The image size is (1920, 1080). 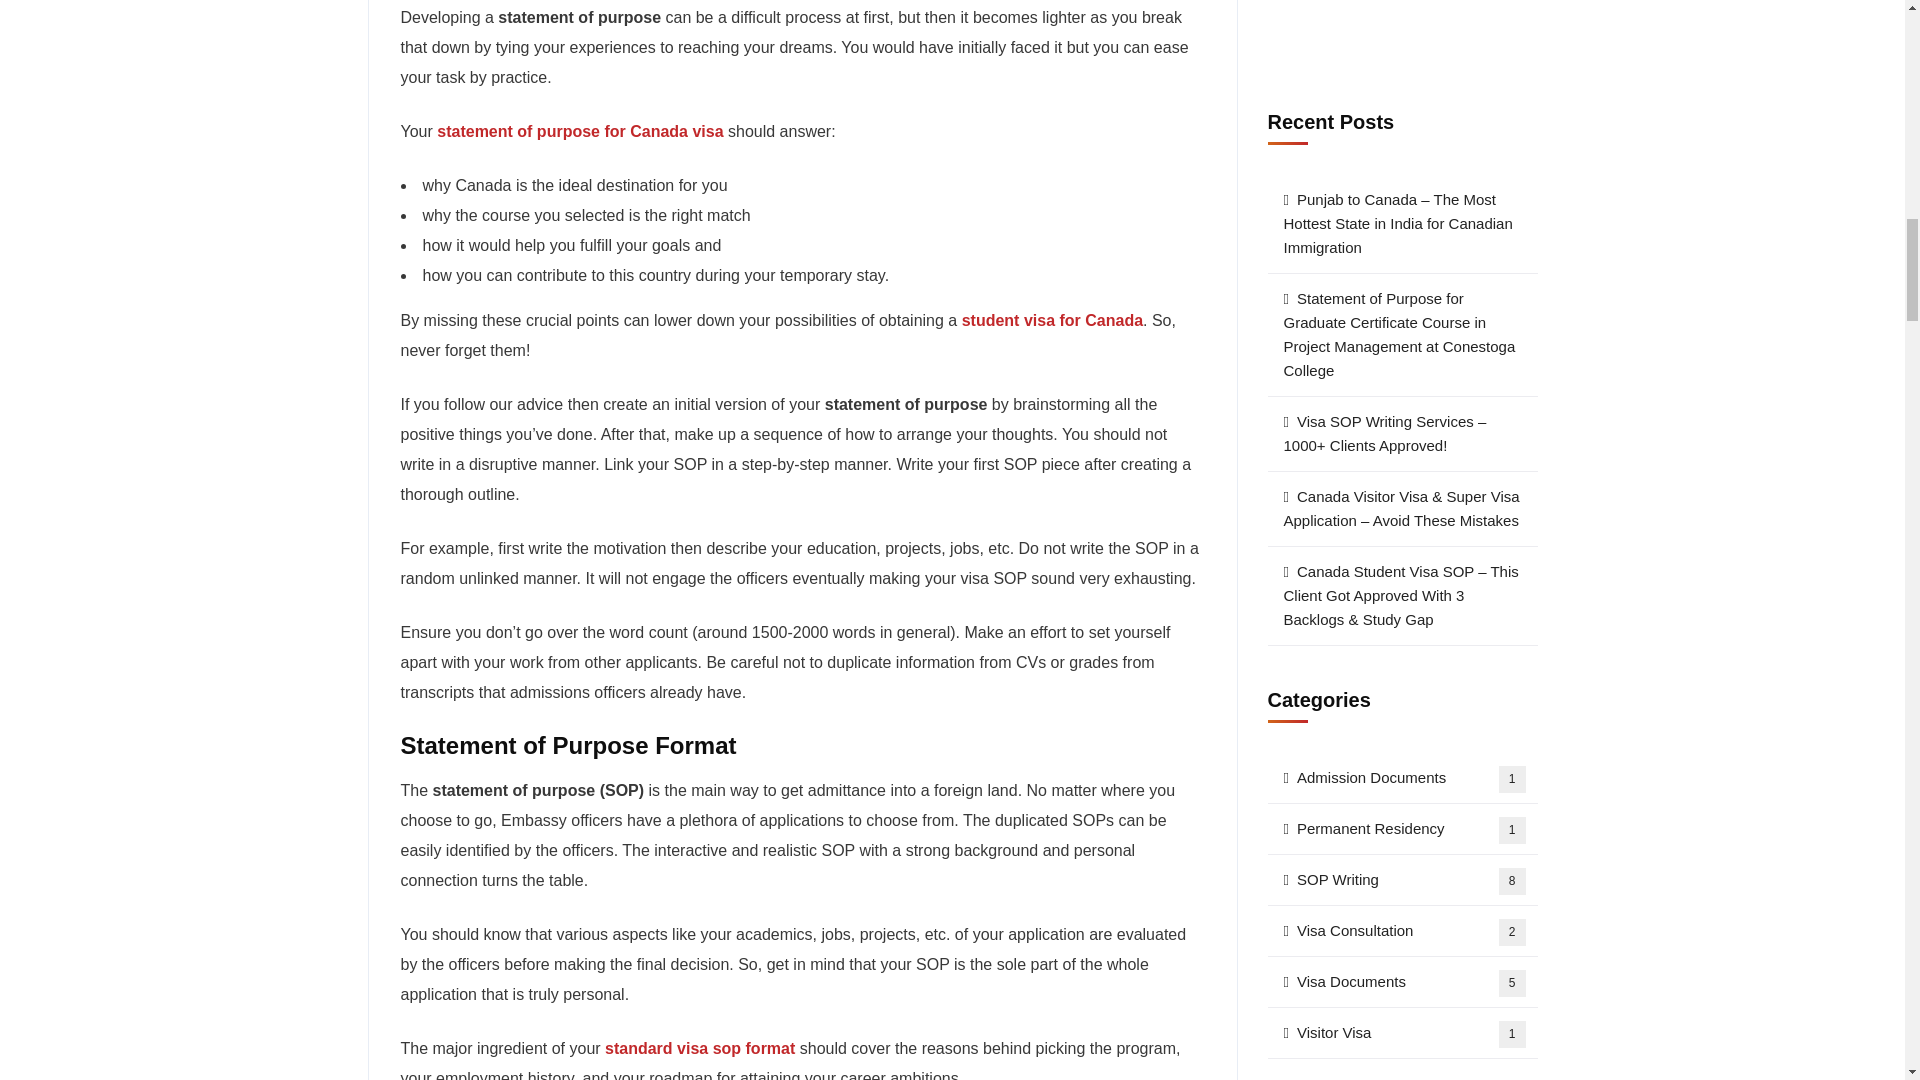 I want to click on student visa for Canada, so click(x=1052, y=320).